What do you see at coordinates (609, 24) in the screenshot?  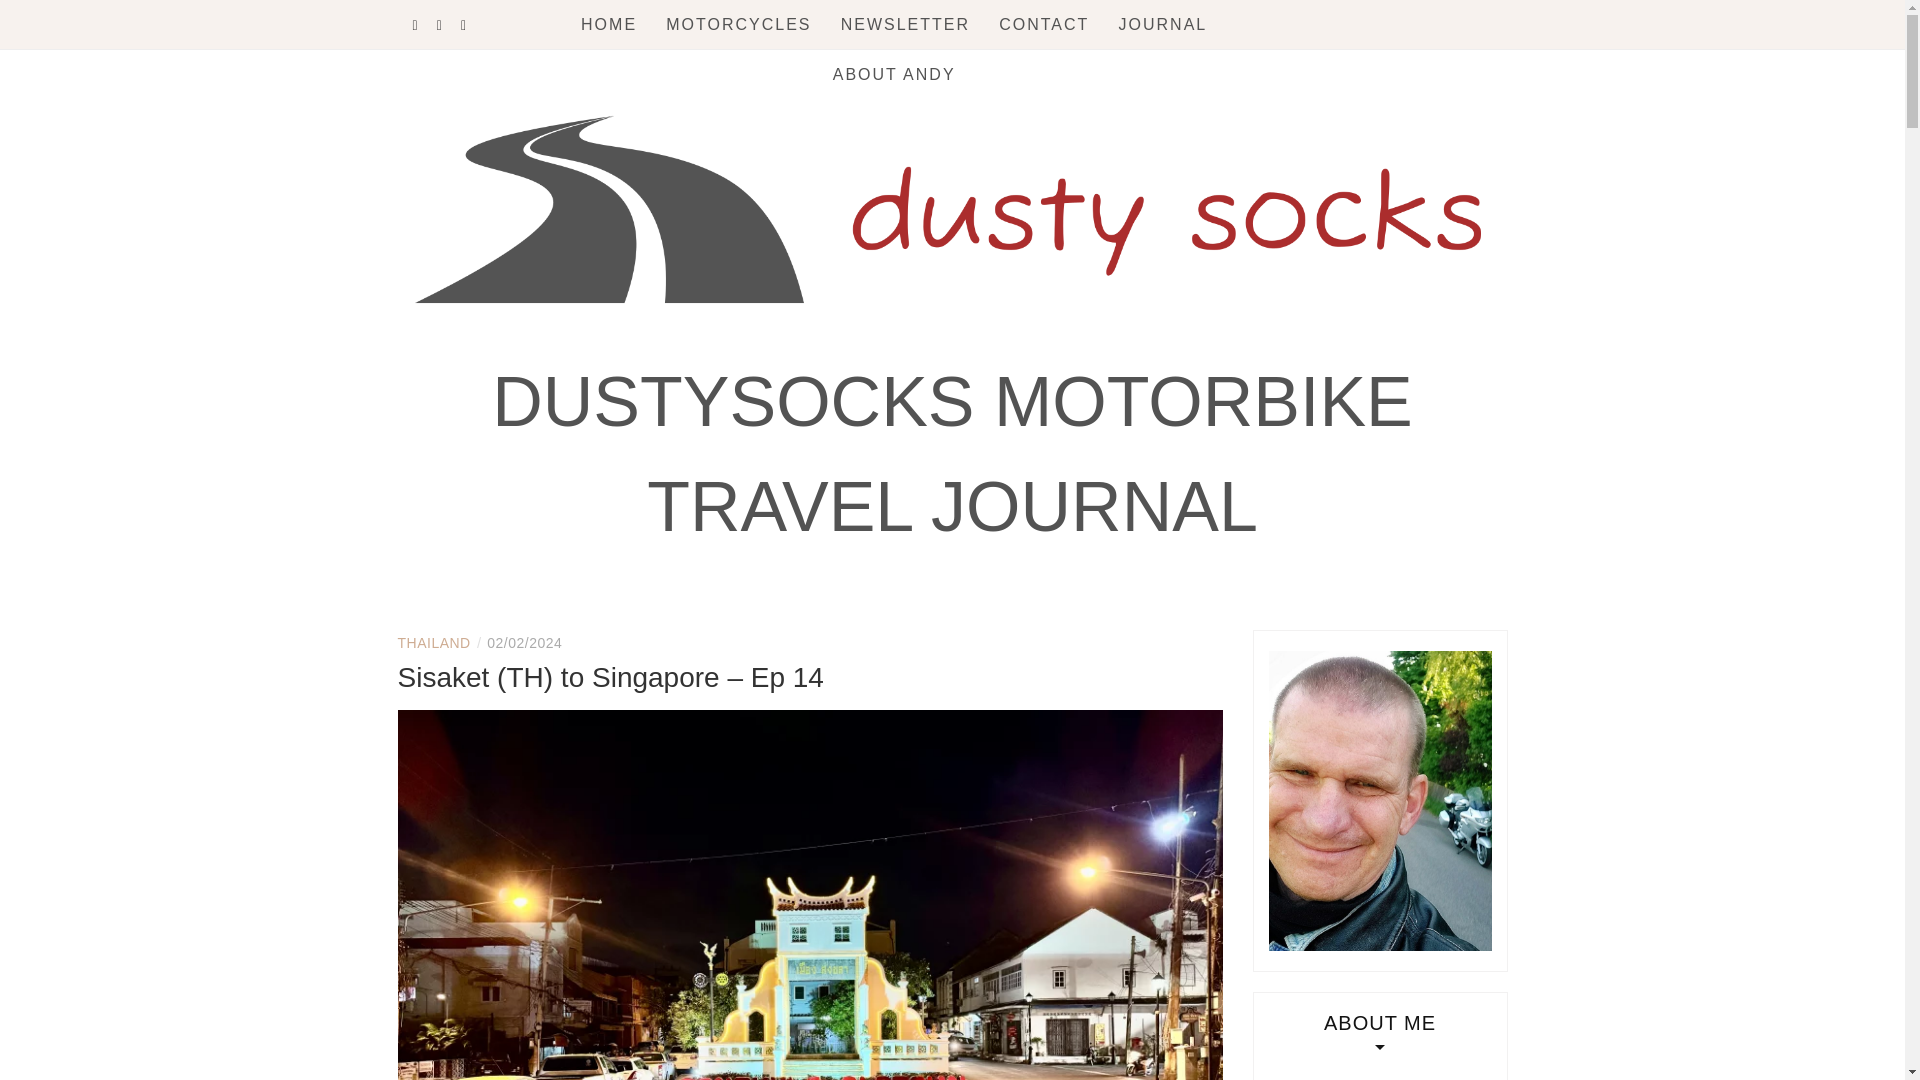 I see `HOME` at bounding box center [609, 24].